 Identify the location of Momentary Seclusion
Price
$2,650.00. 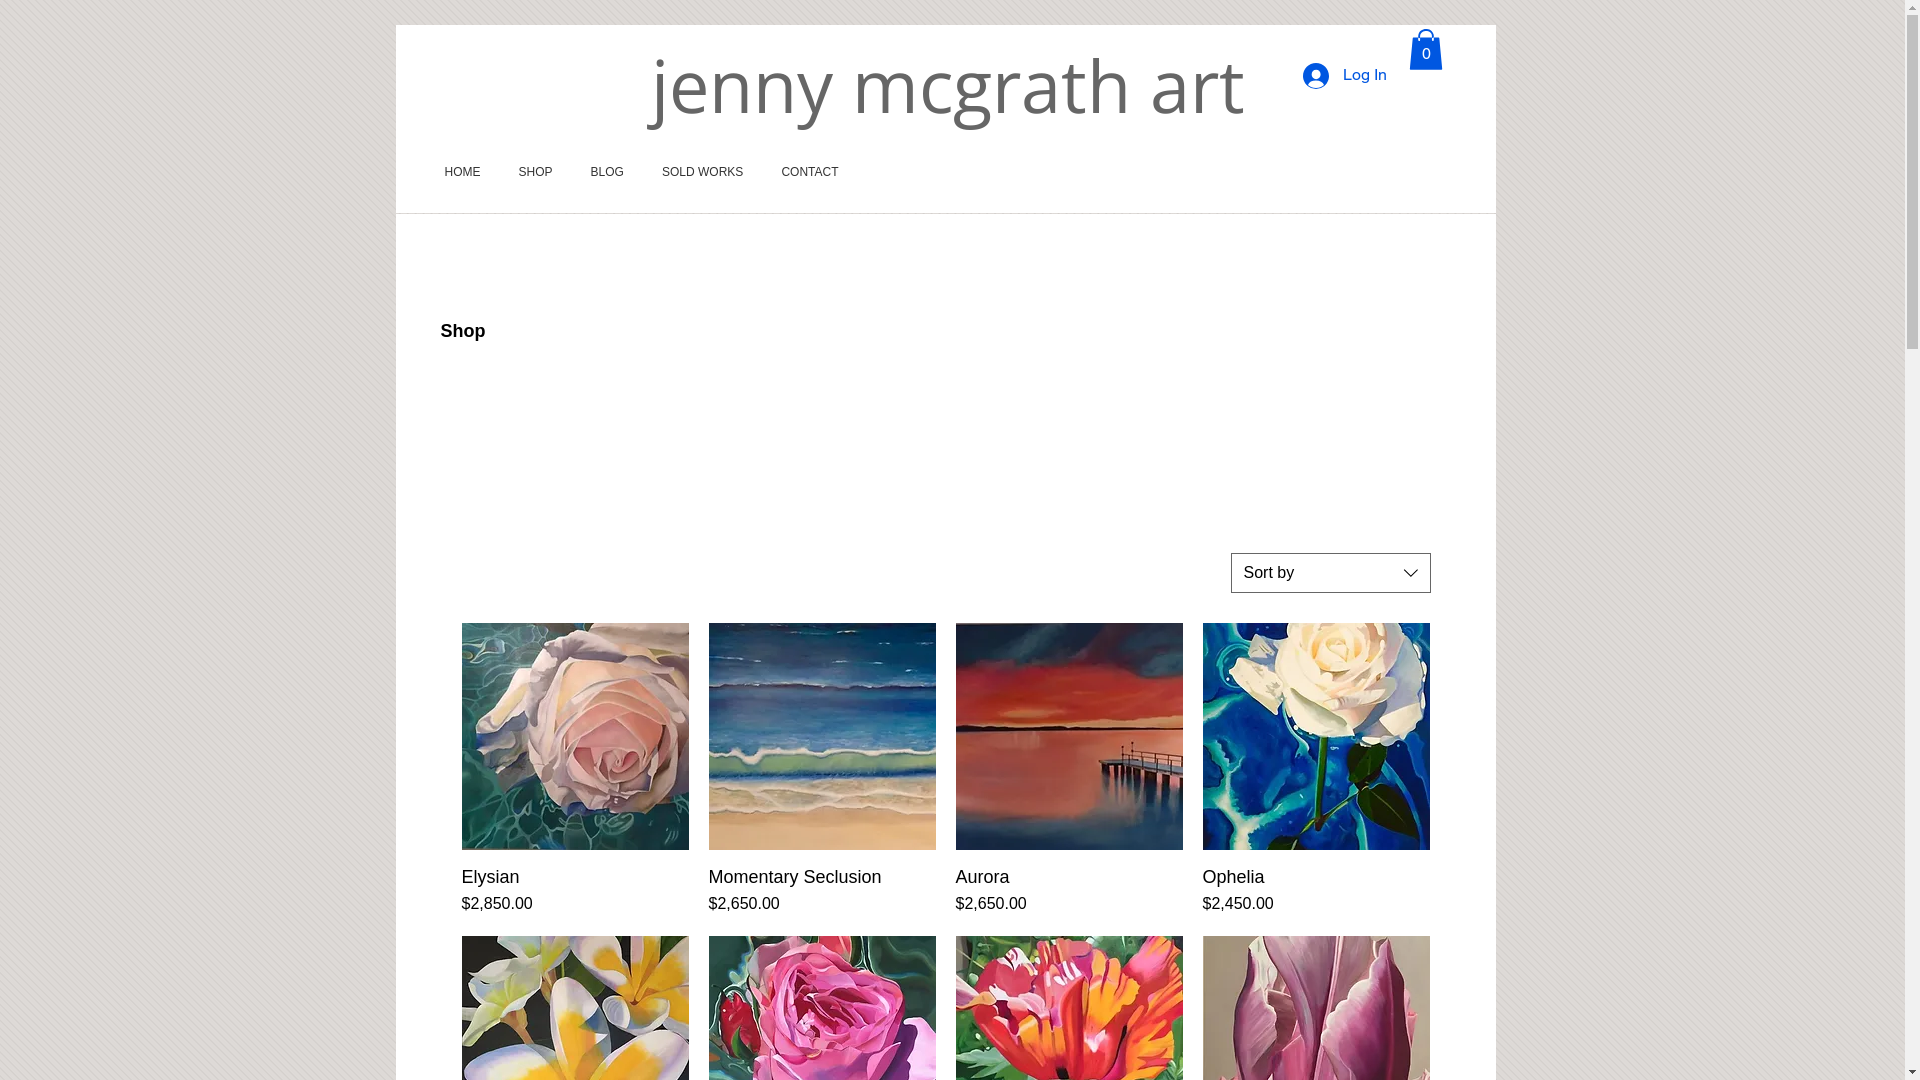
(822, 891).